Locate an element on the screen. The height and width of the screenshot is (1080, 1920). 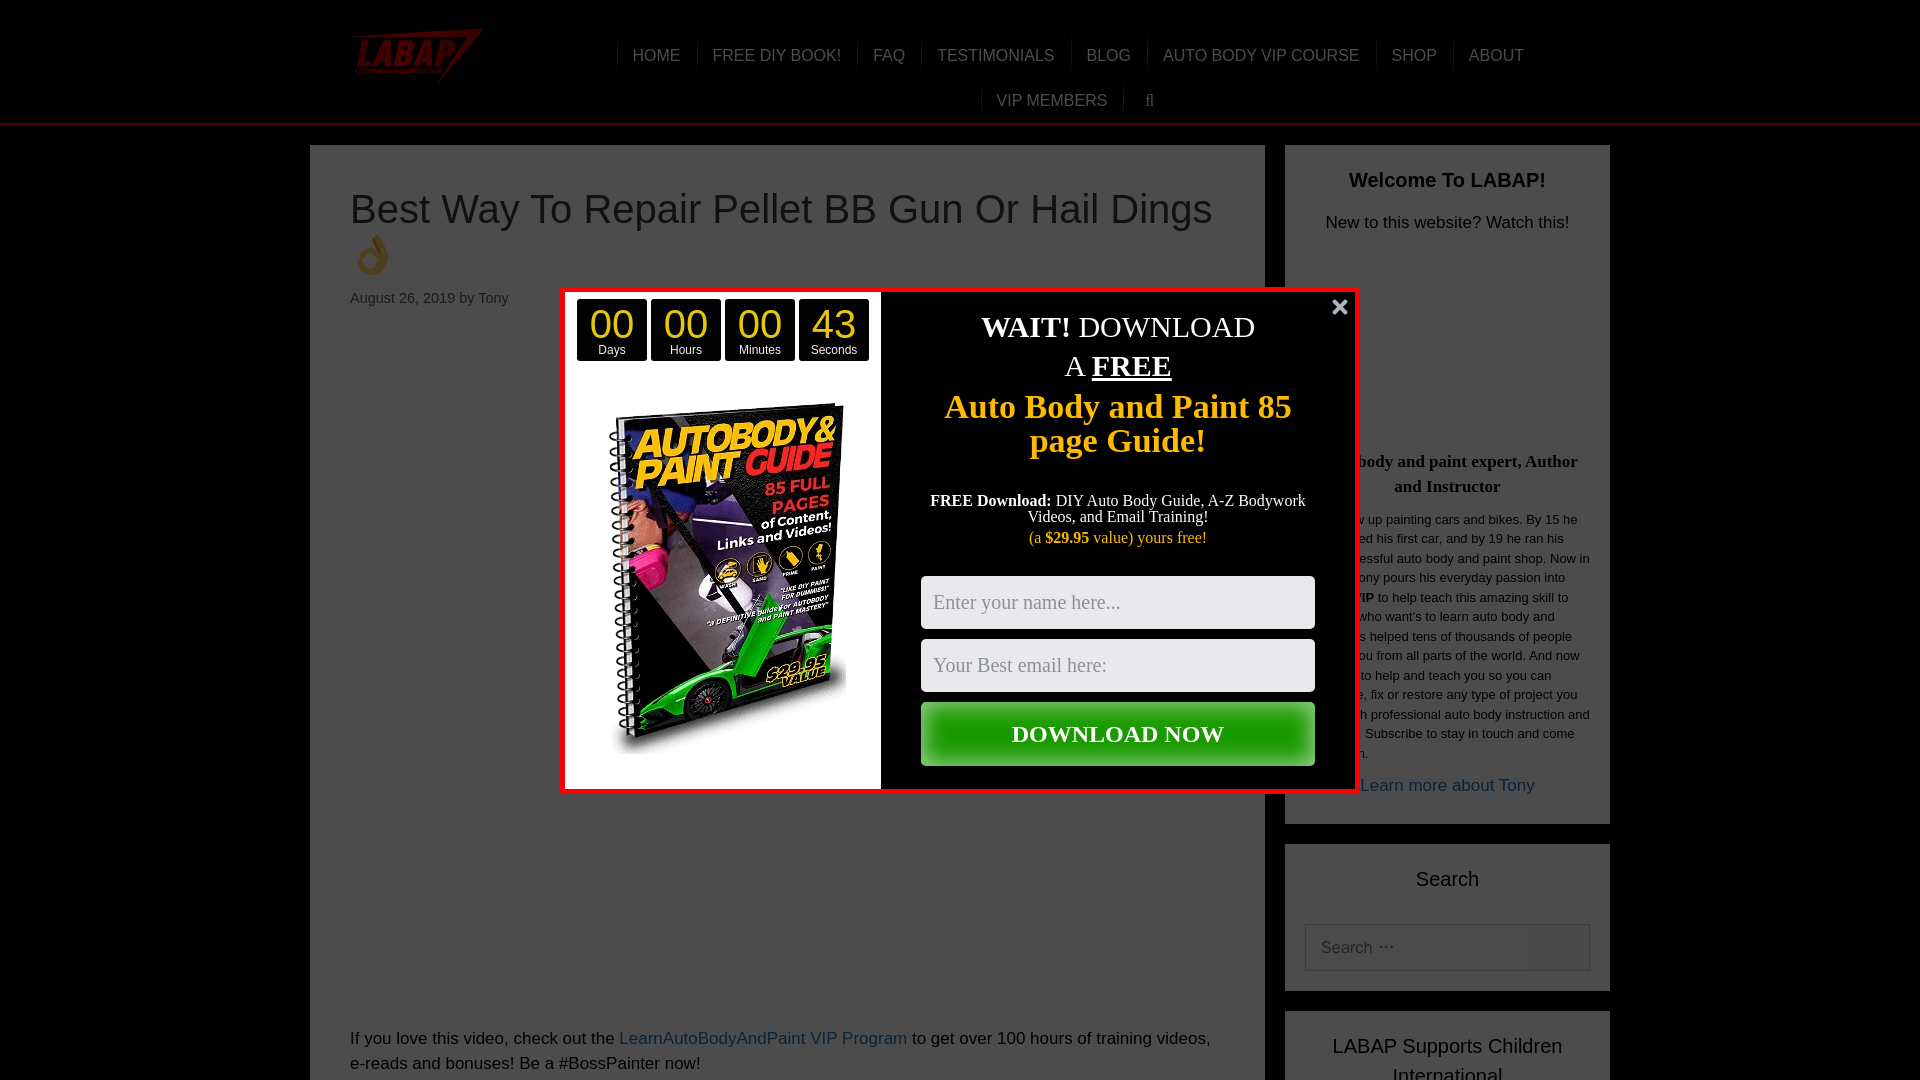
AUTO BODY VIP COURSE is located at coordinates (1261, 55).